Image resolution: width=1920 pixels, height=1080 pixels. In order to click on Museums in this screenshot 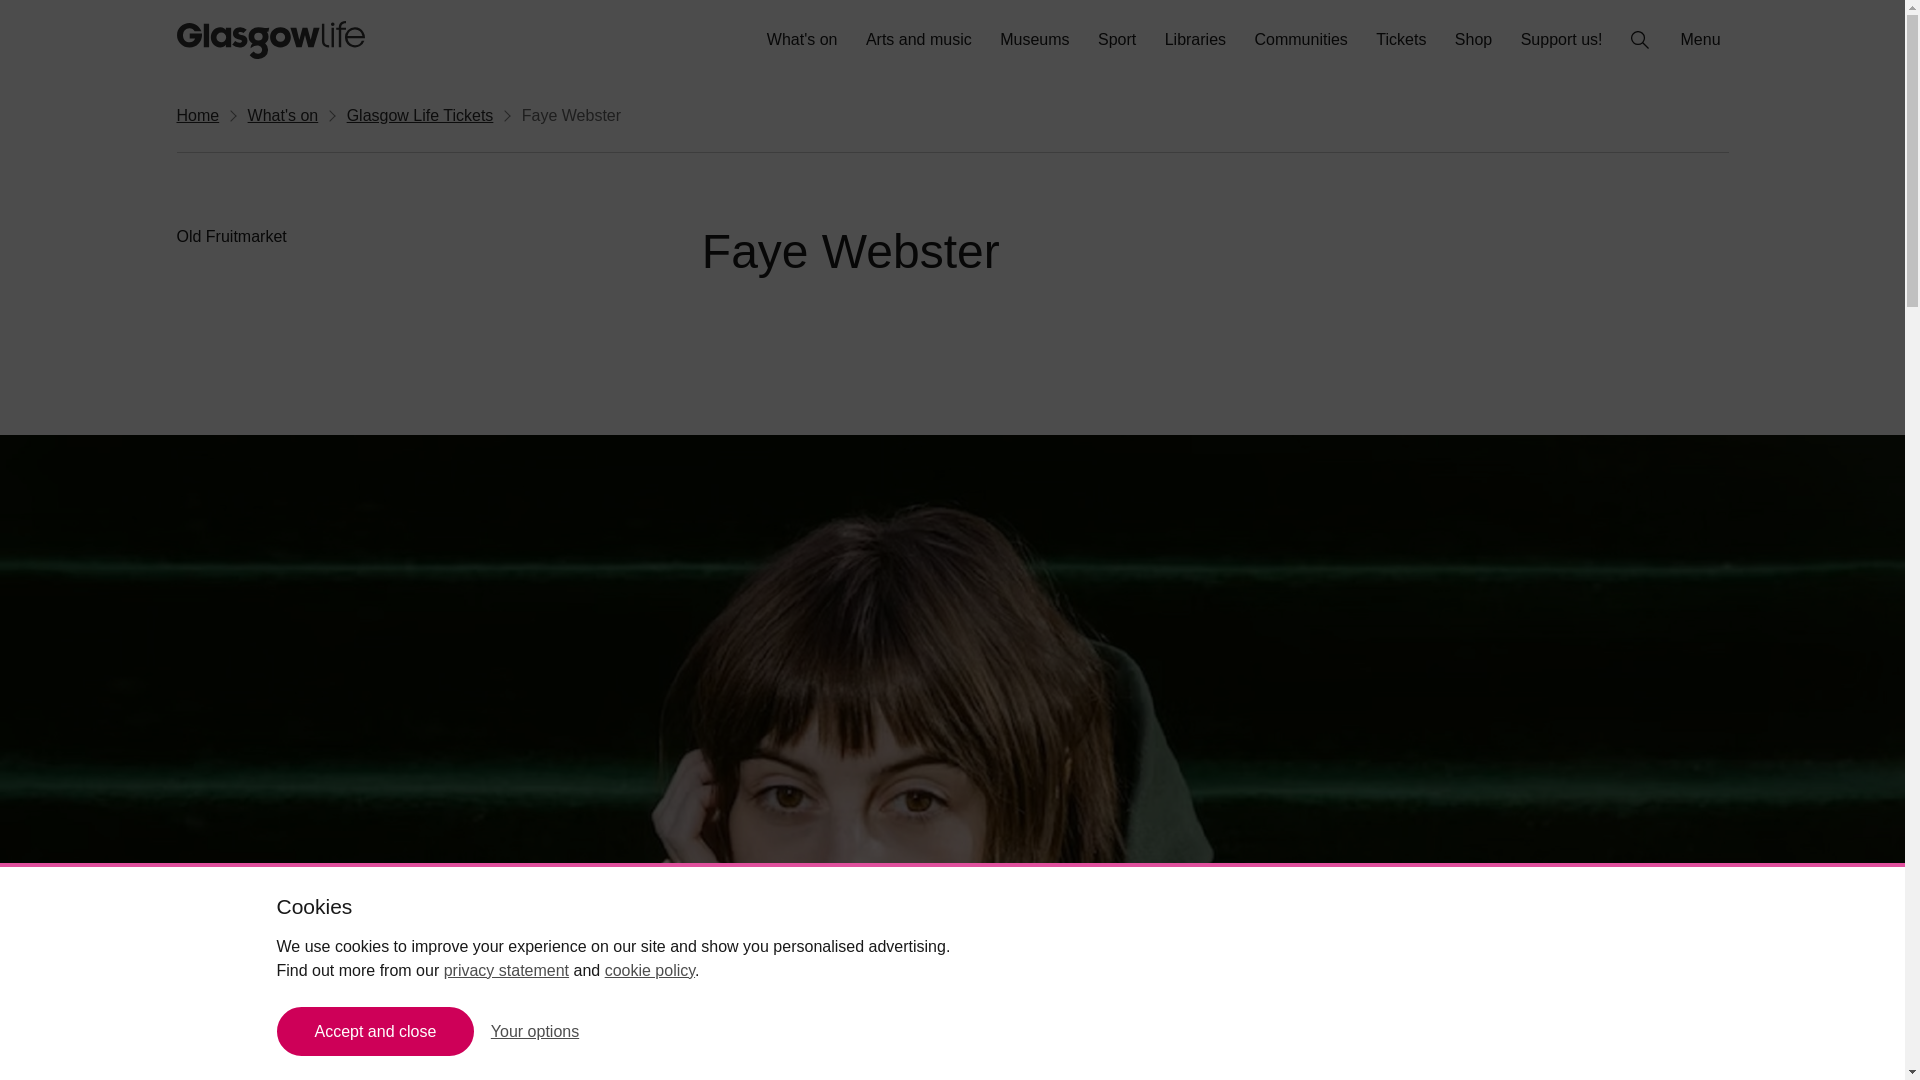, I will do `click(1034, 40)`.